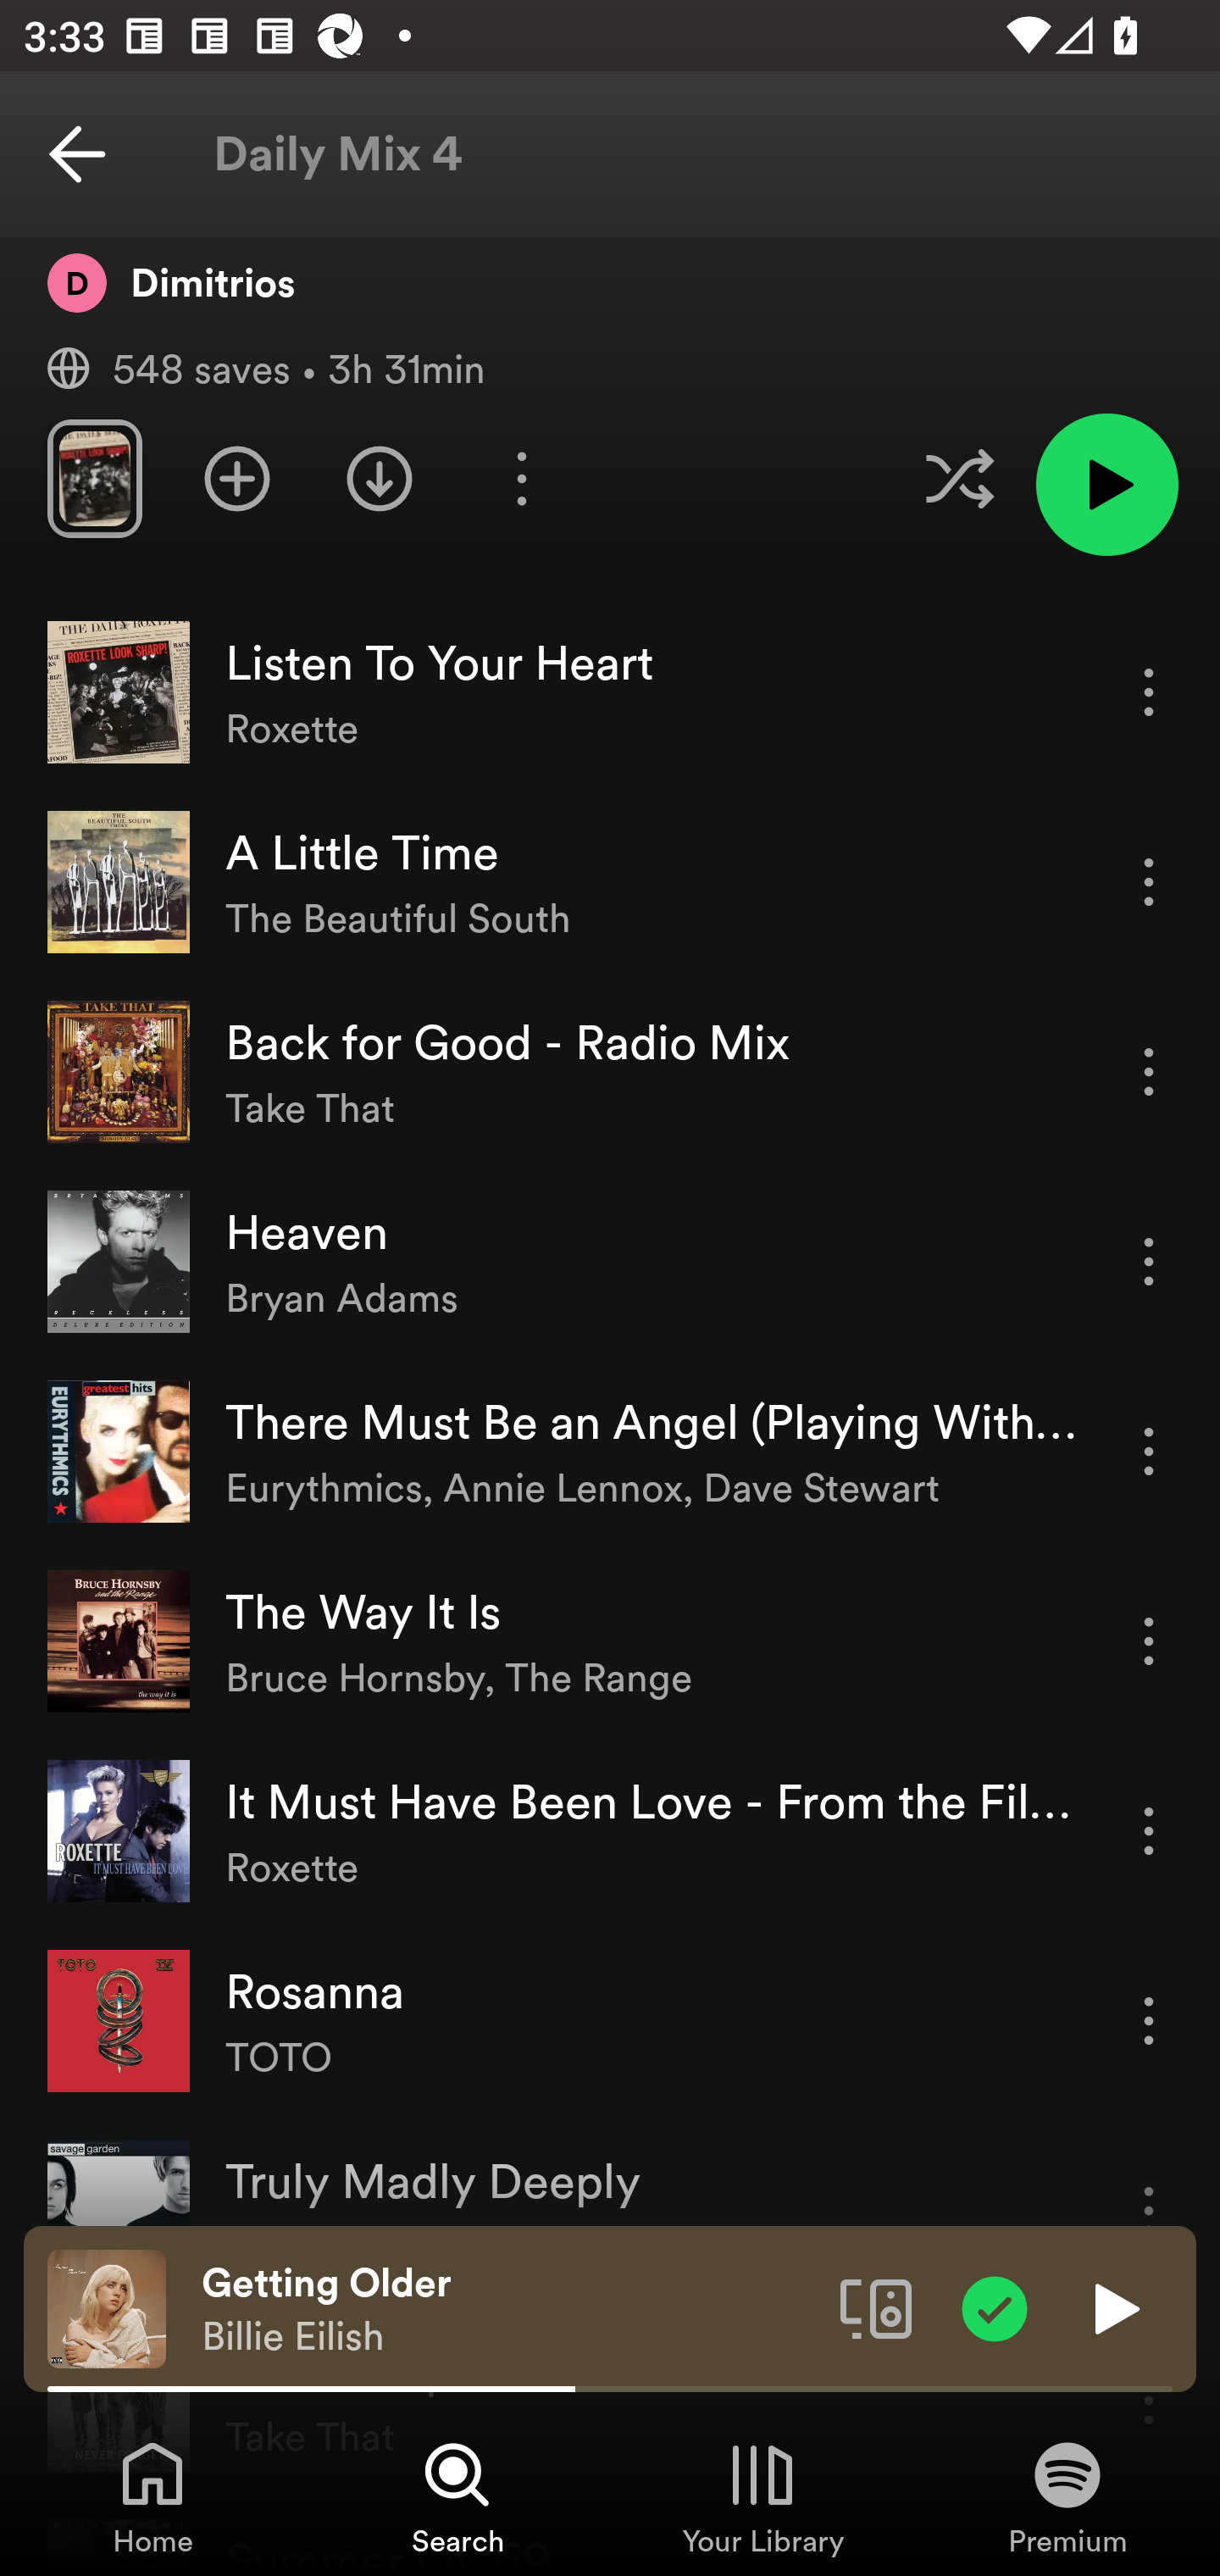  I want to click on More options for song Back for Good - Radio Mix, so click(1149, 1071).